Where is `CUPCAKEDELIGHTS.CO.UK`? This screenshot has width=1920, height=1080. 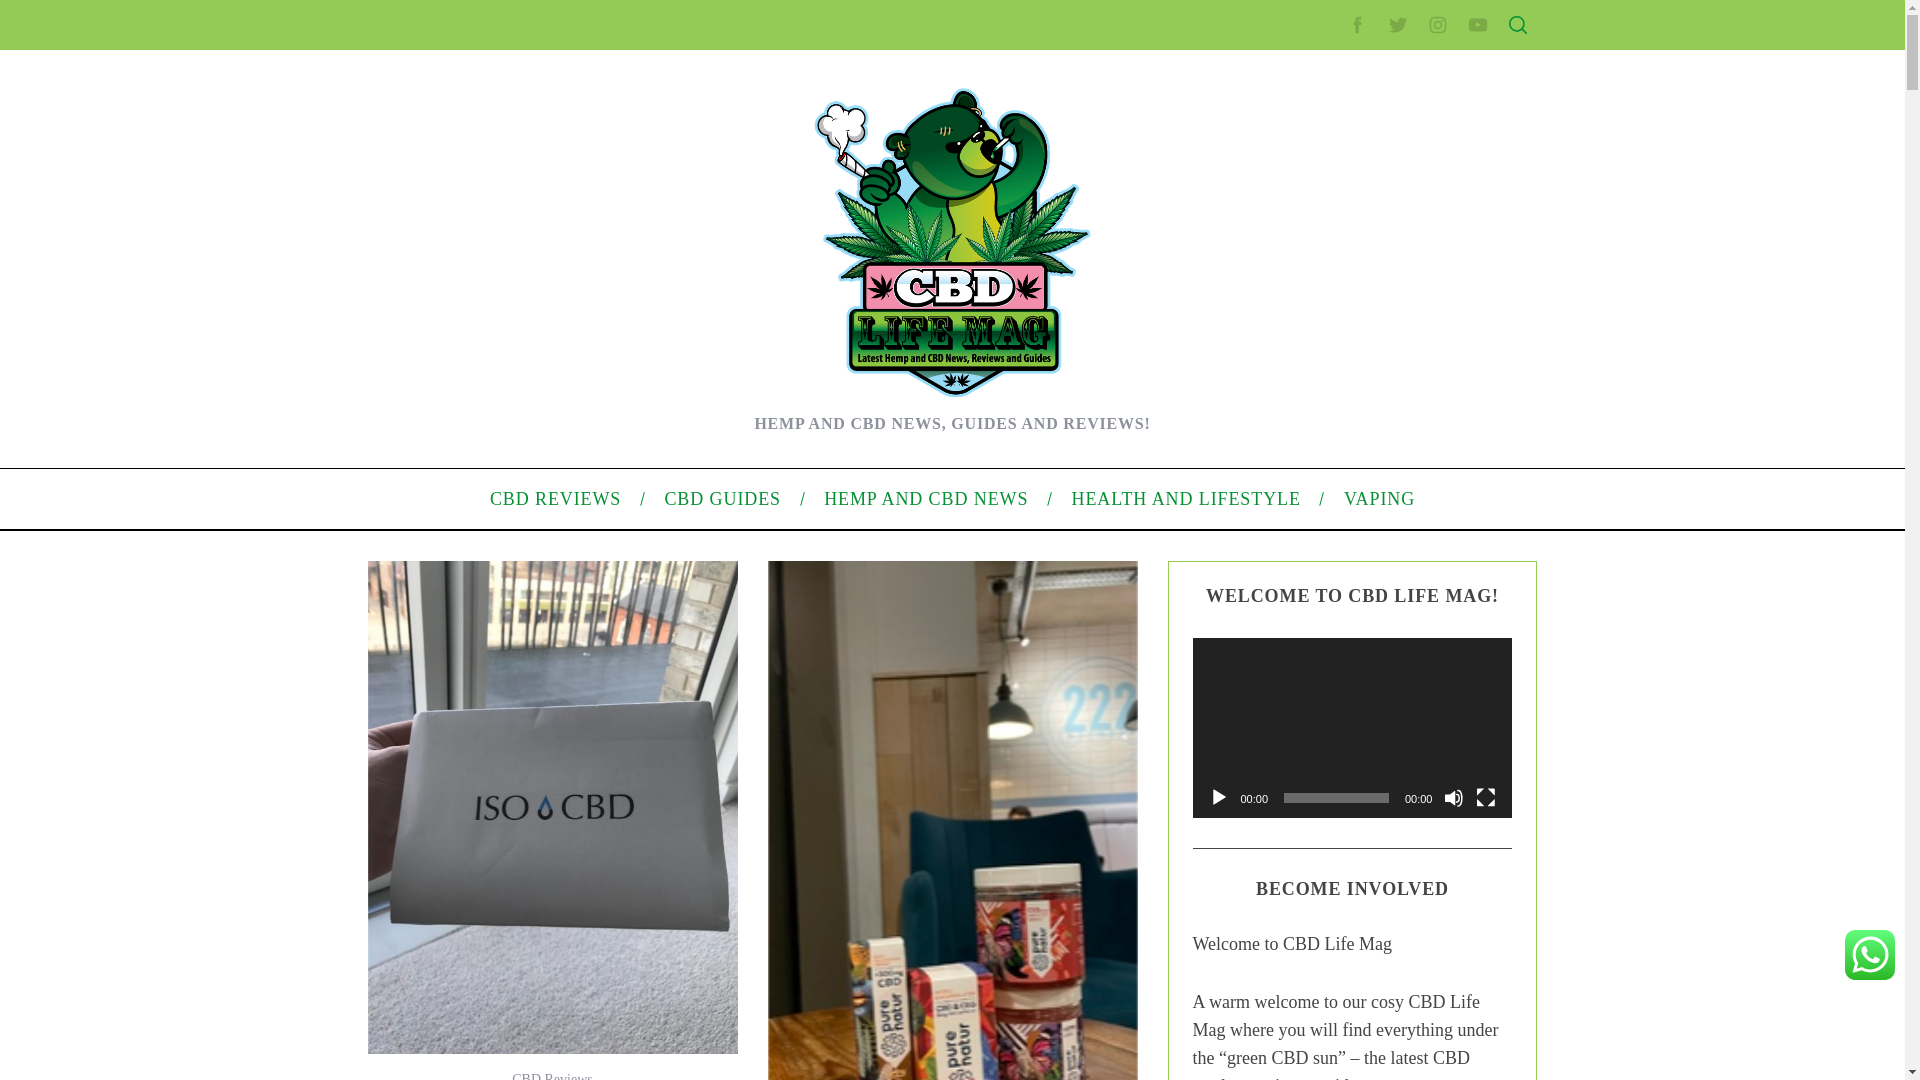
CUPCAKEDELIGHTS.CO.UK is located at coordinates (571, 37).